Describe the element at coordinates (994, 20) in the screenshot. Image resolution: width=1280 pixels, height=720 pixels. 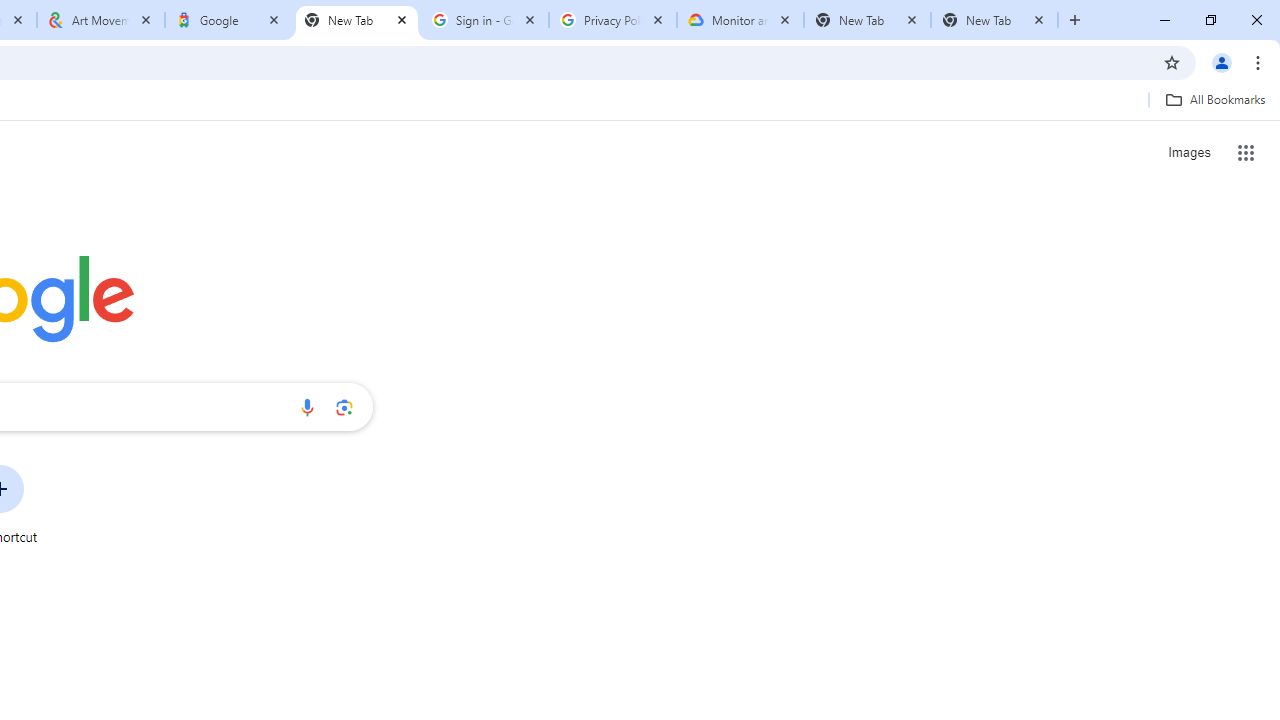
I see `New Tab` at that location.